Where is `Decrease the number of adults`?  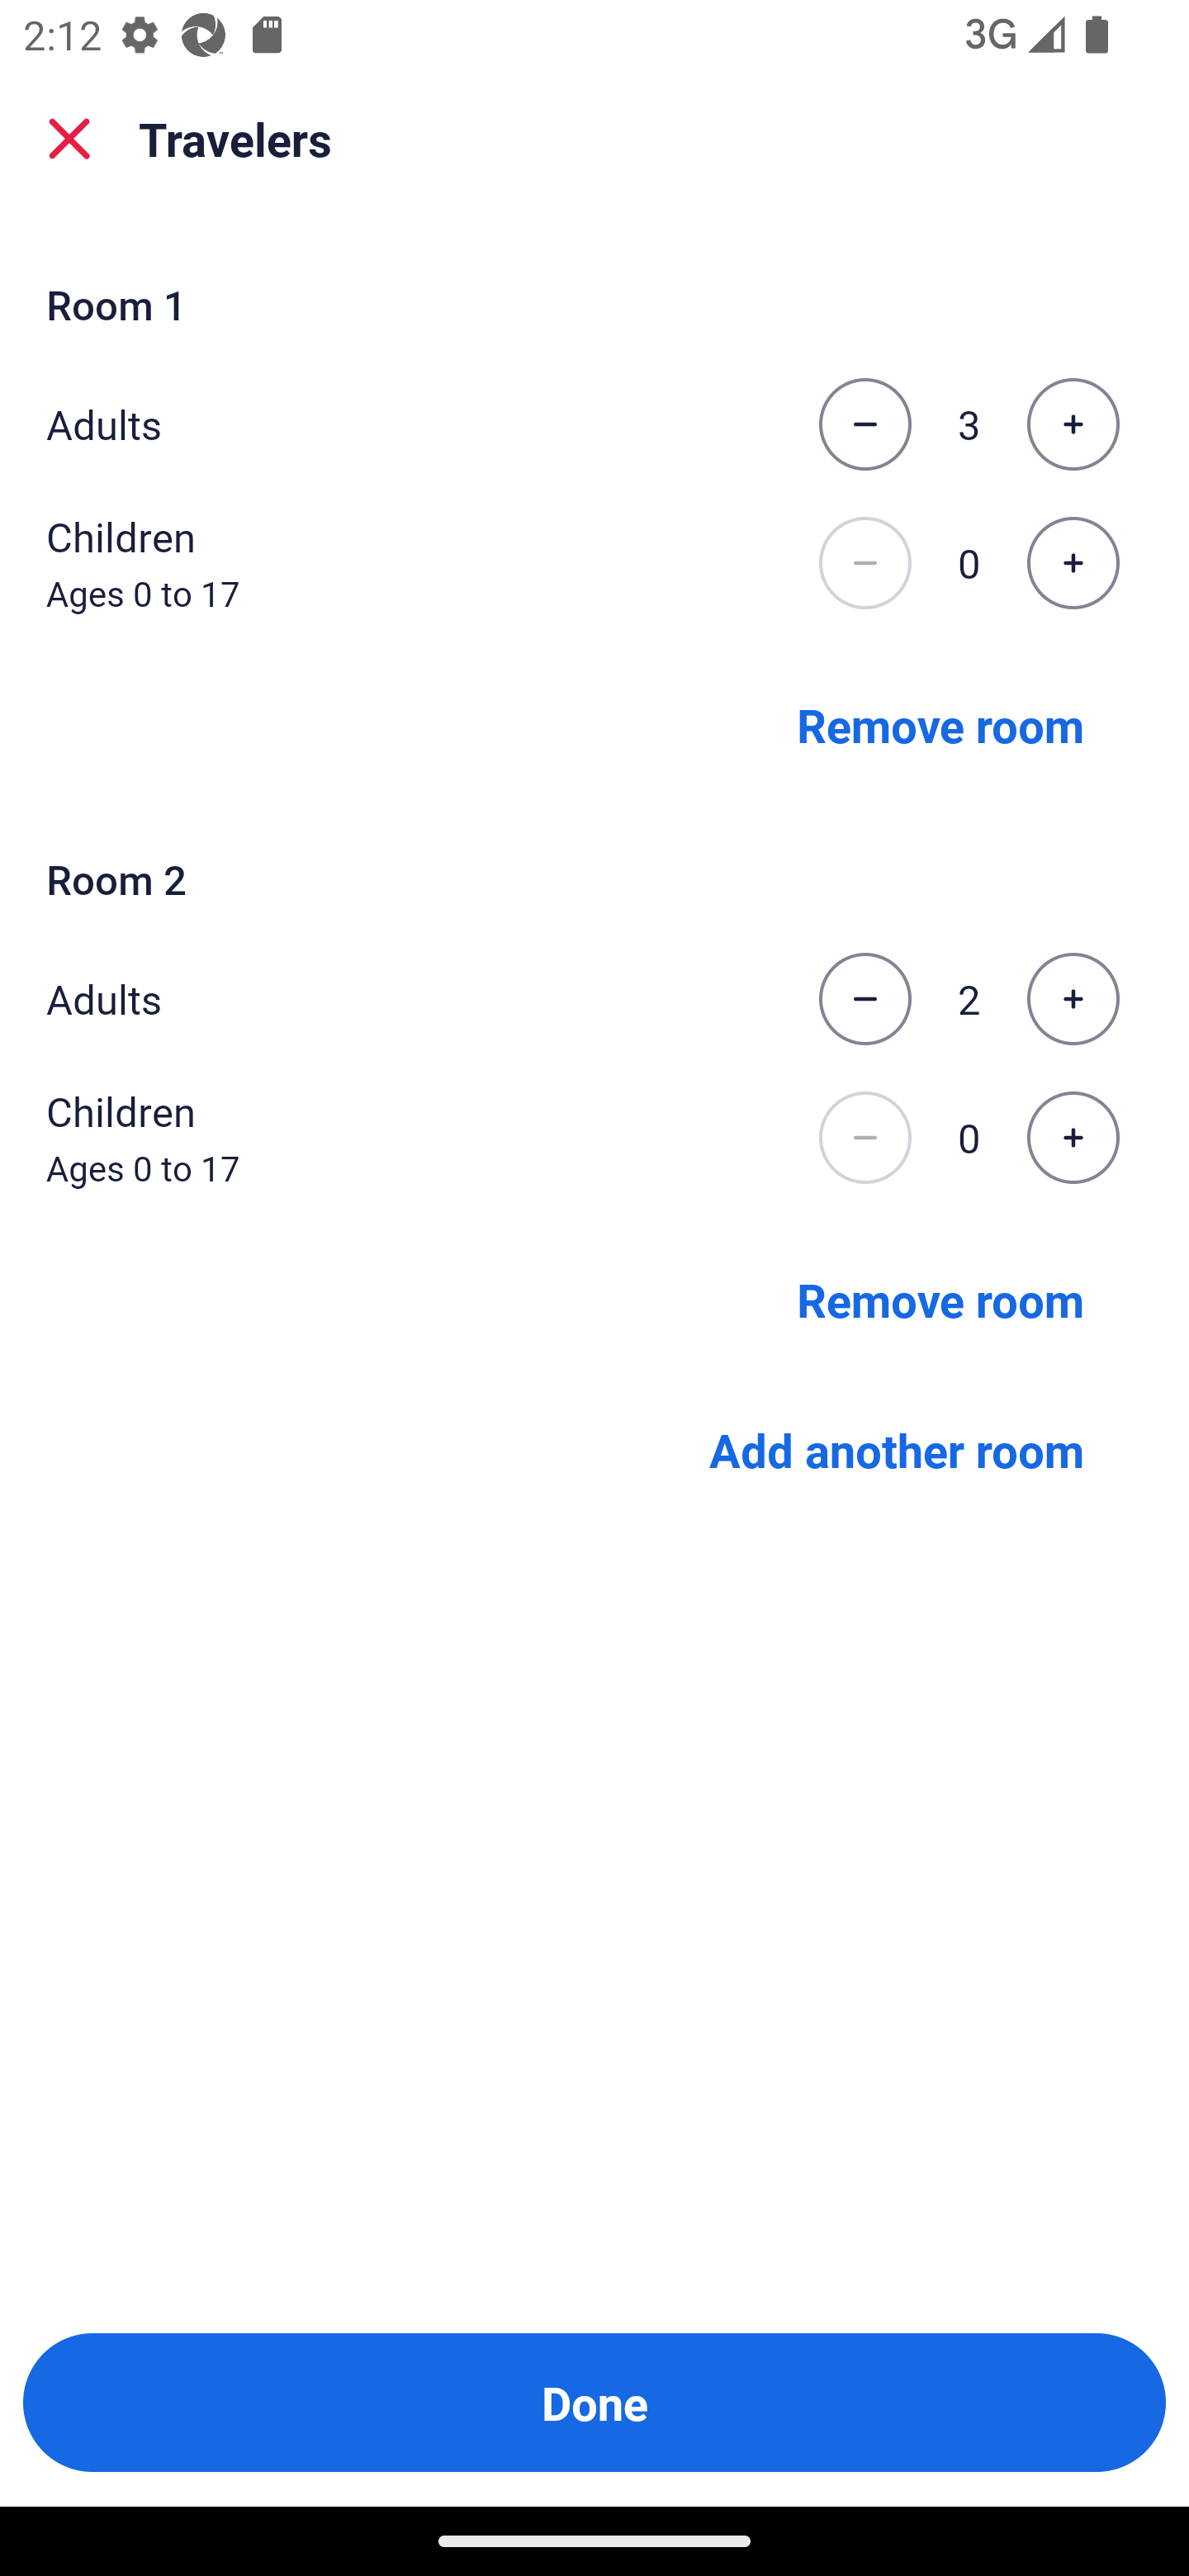 Decrease the number of adults is located at coordinates (865, 424).